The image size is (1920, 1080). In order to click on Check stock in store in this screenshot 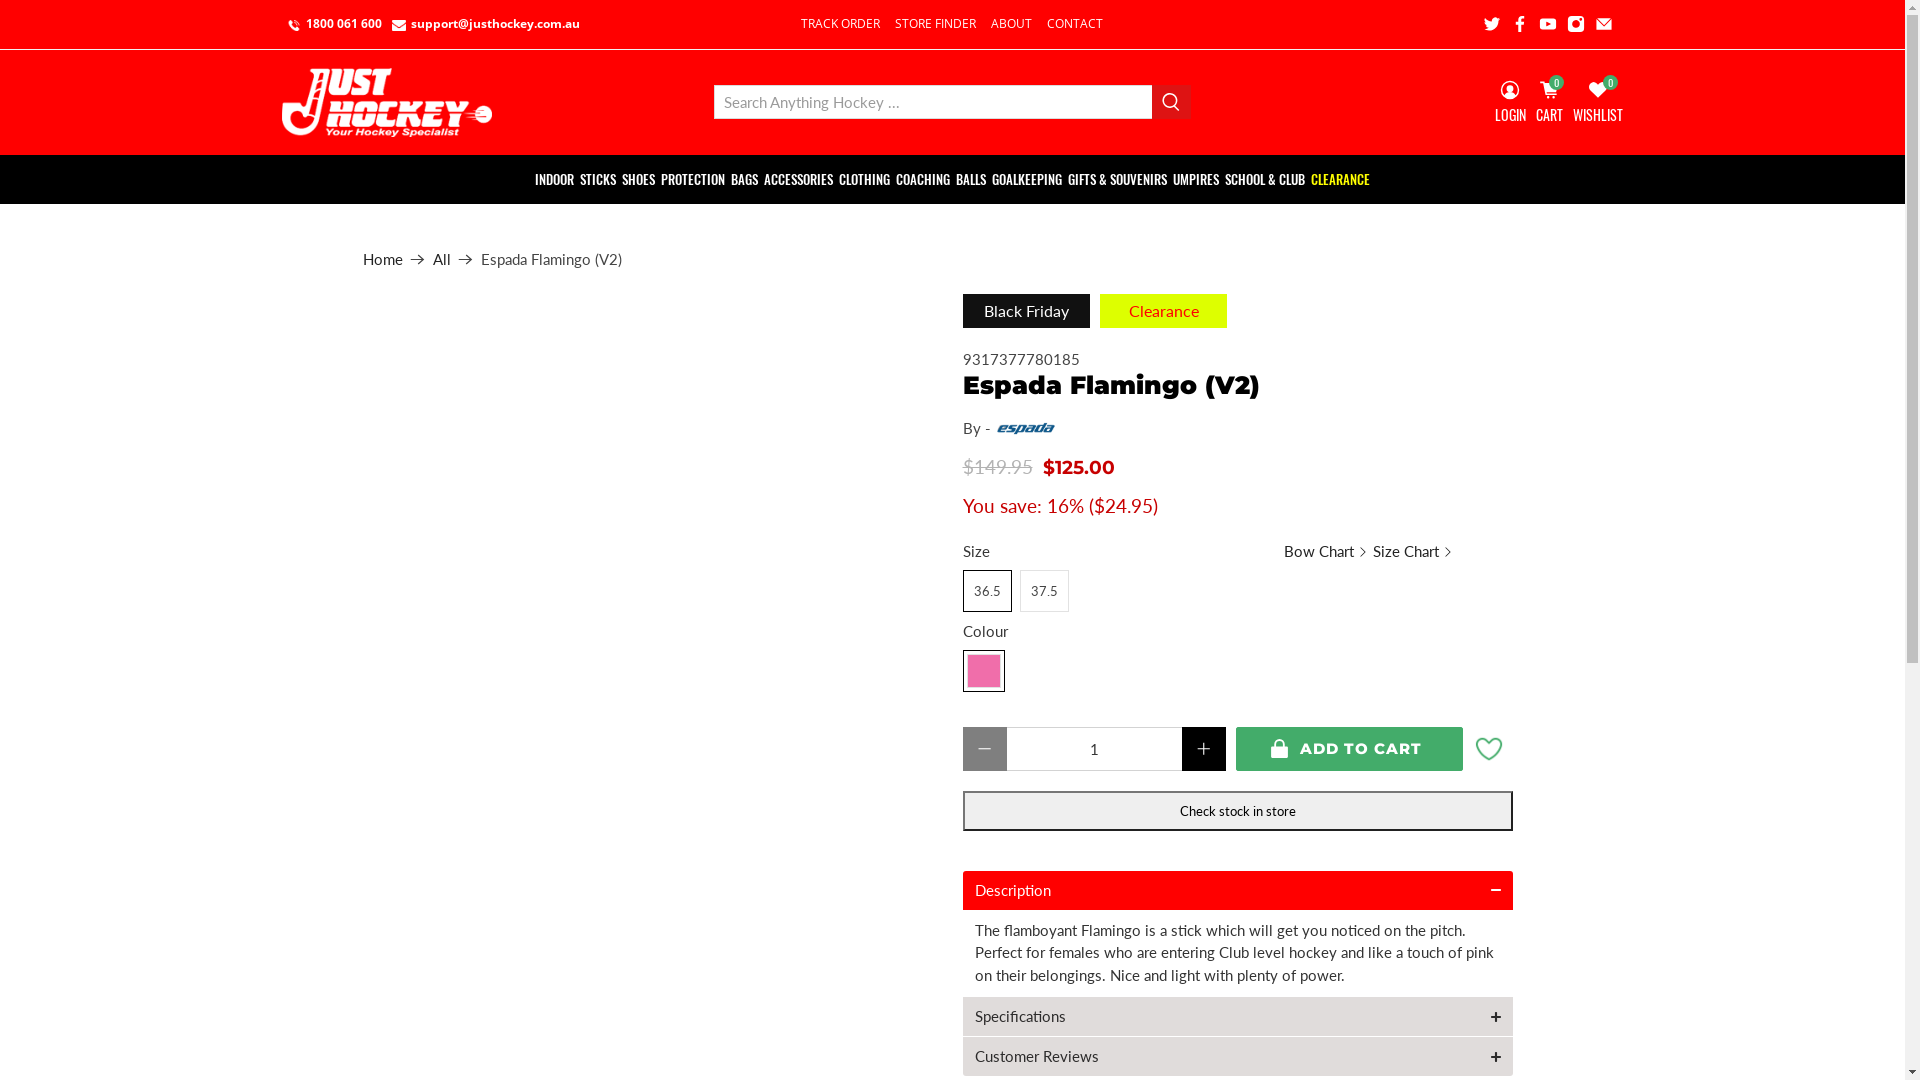, I will do `click(1237, 811)`.